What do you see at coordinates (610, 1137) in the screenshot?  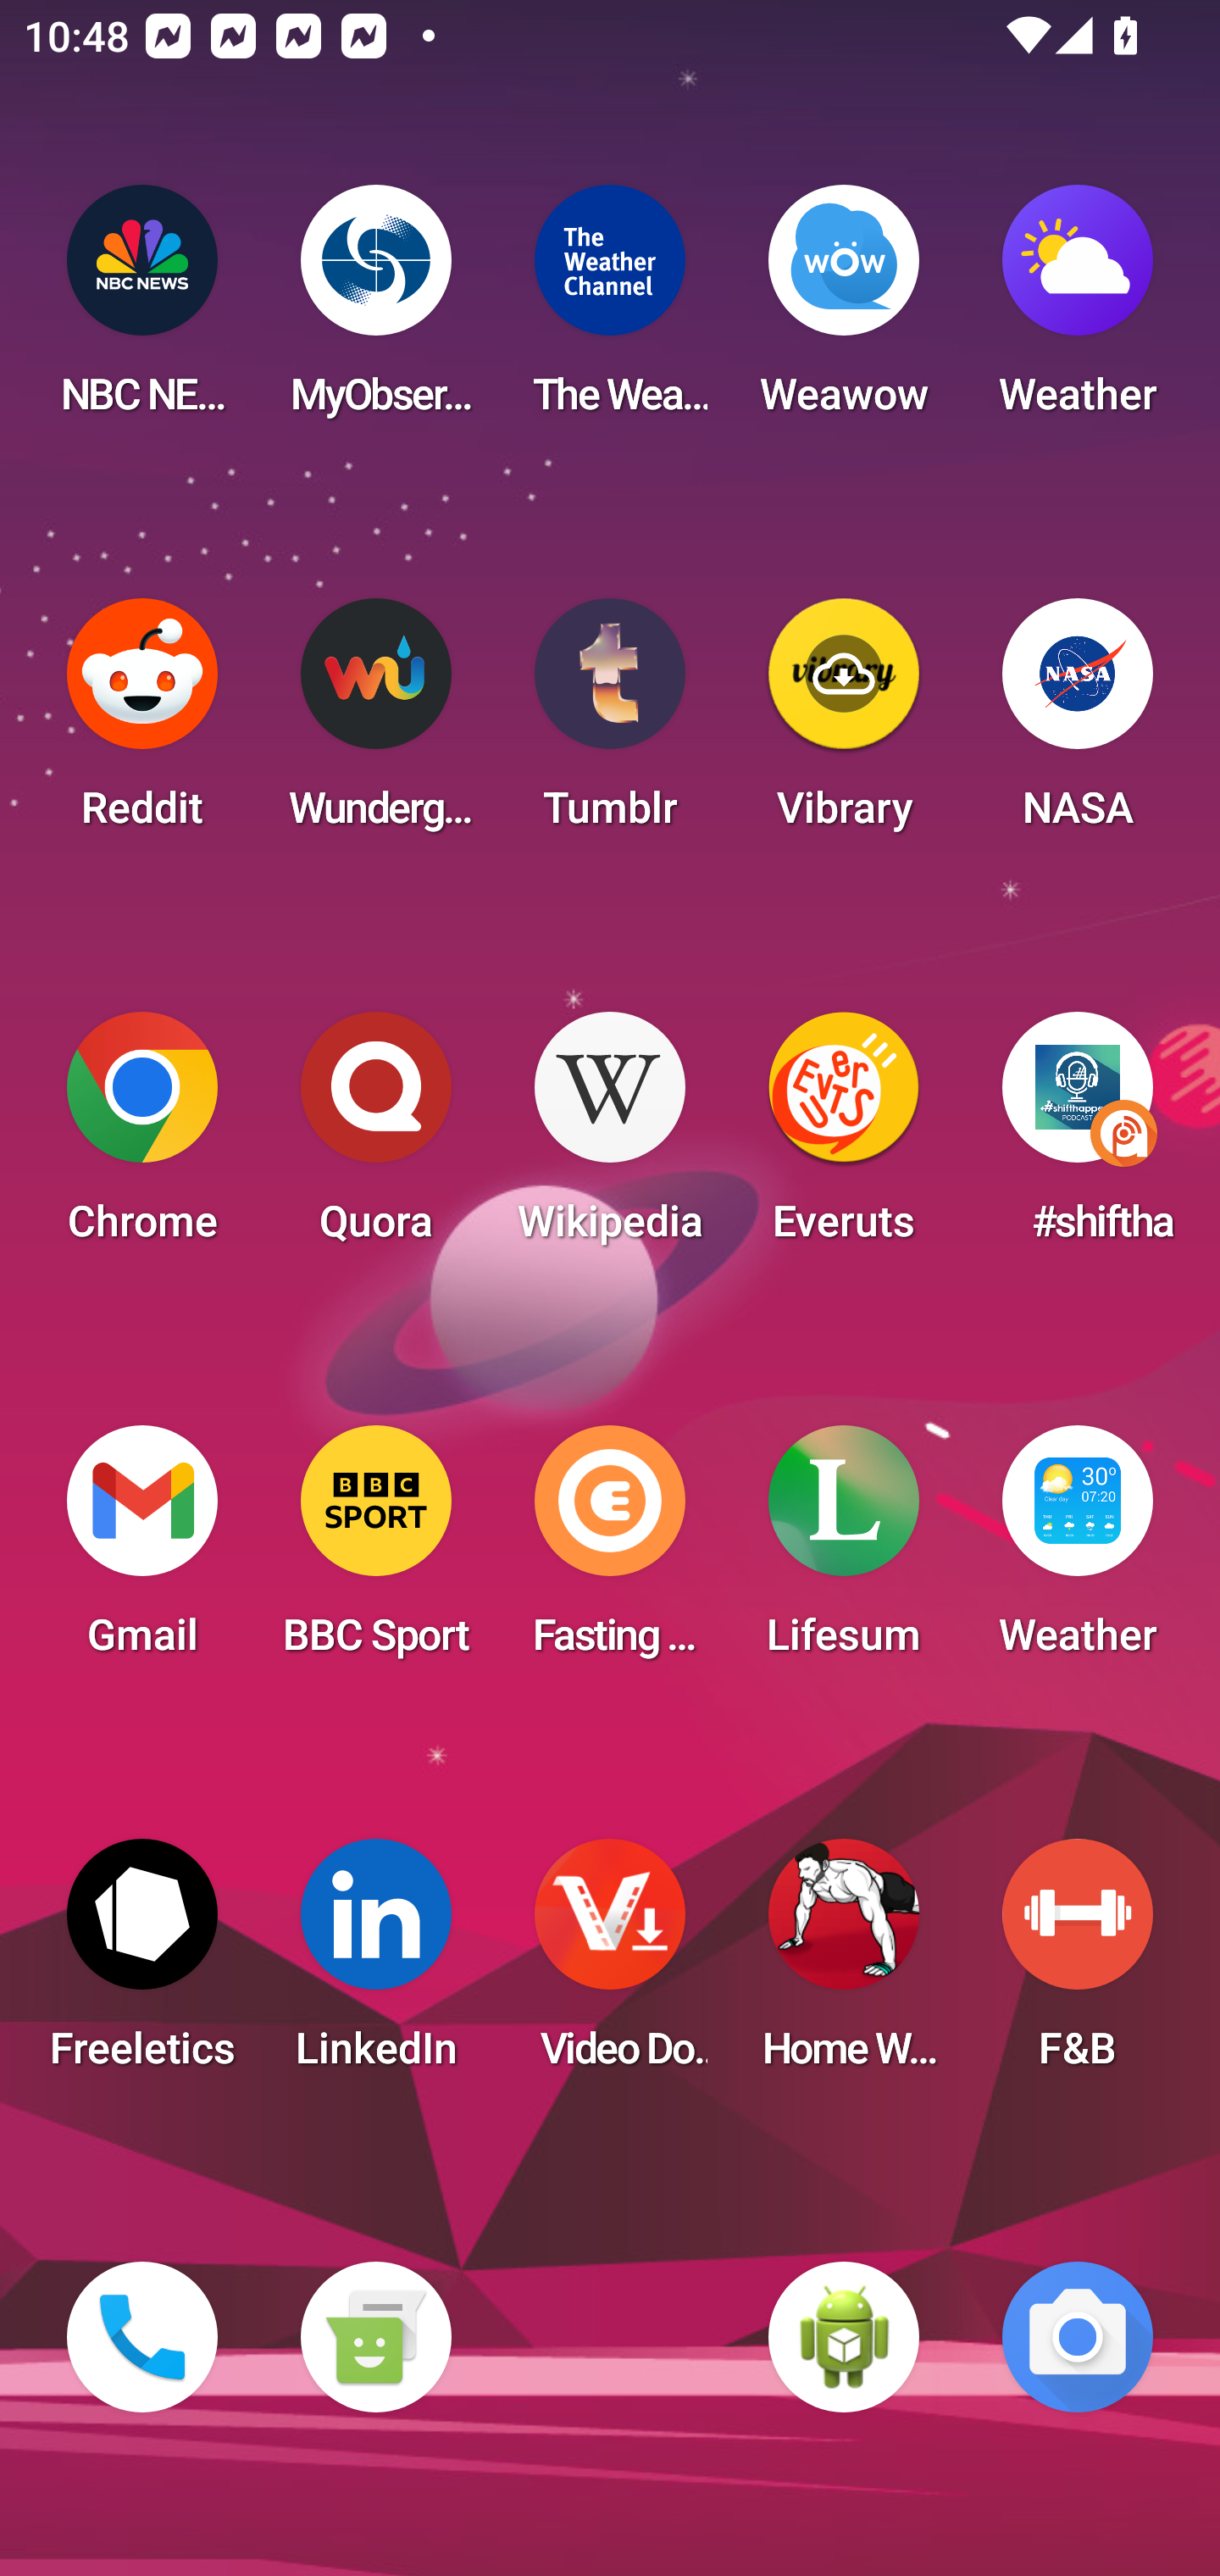 I see `Wikipedia` at bounding box center [610, 1137].